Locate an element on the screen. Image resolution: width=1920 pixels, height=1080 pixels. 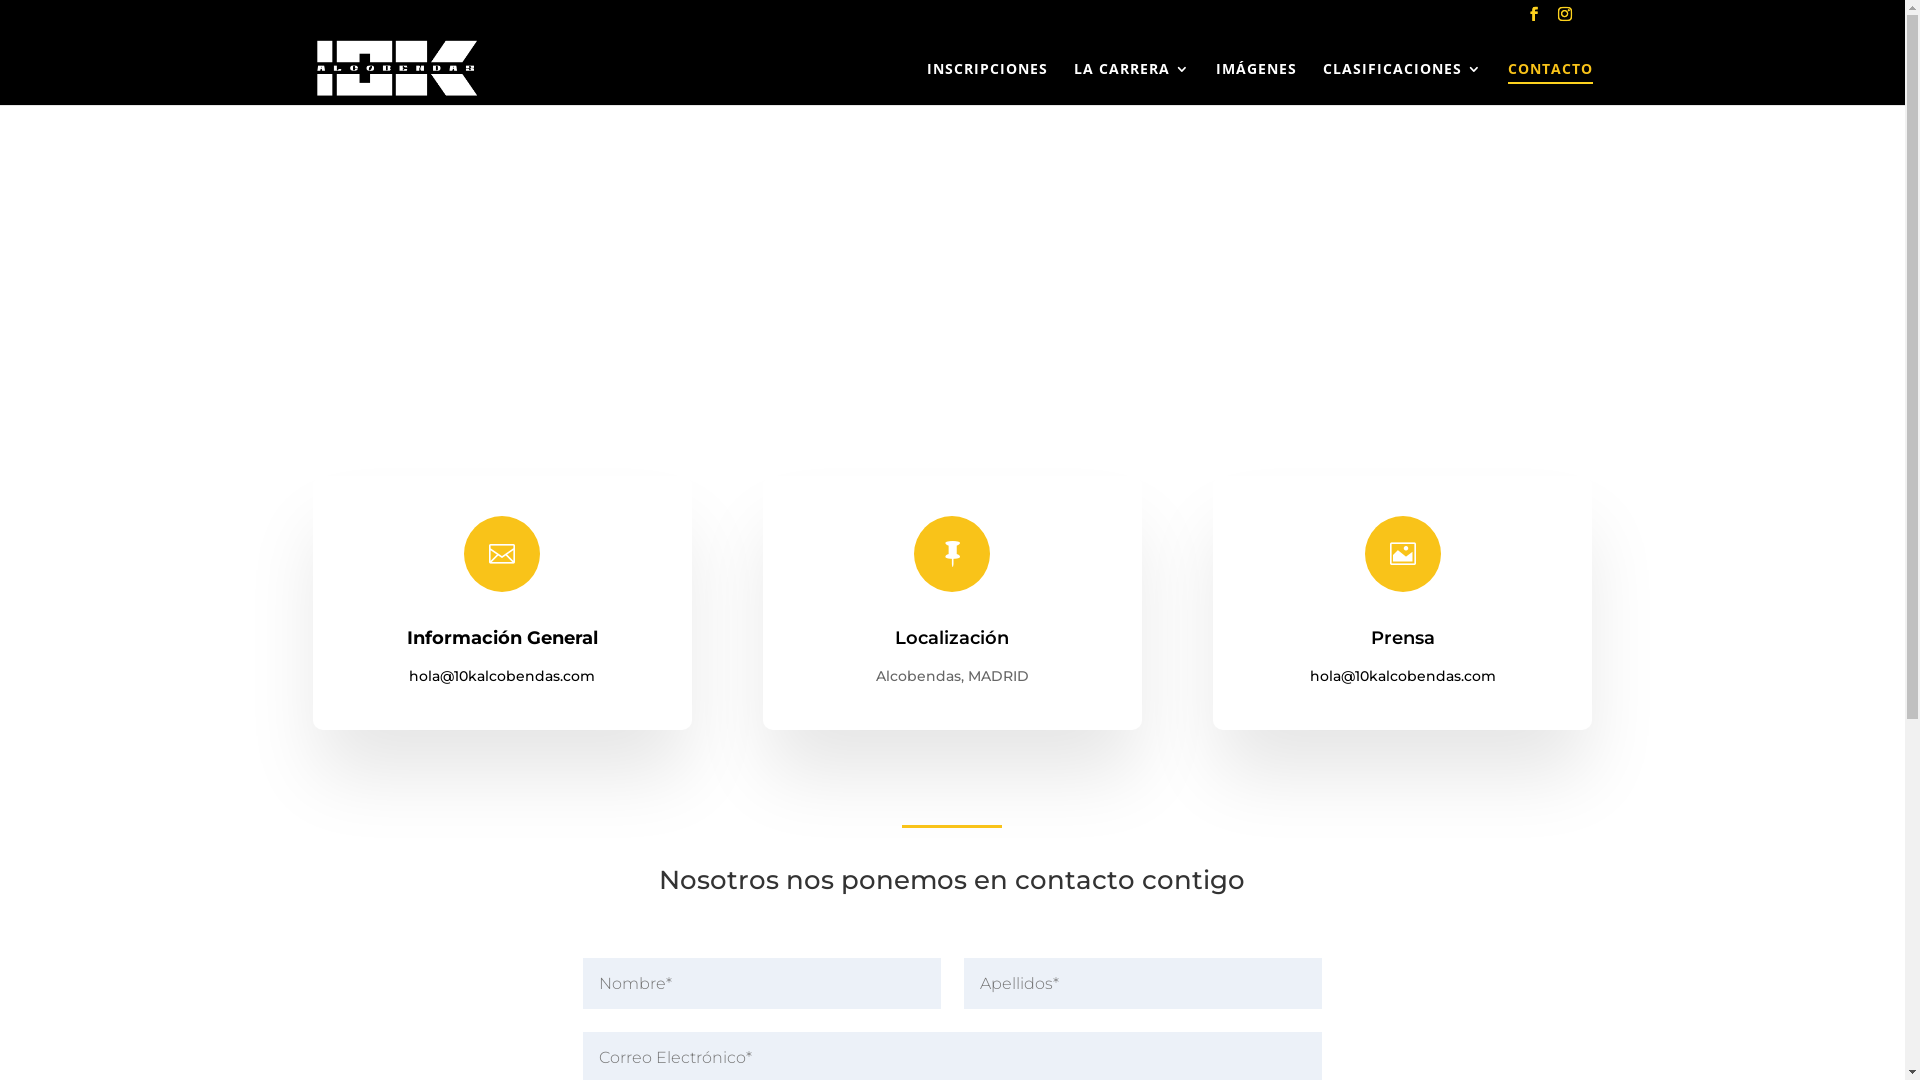
hola@10kalcobendas.com is located at coordinates (502, 676).